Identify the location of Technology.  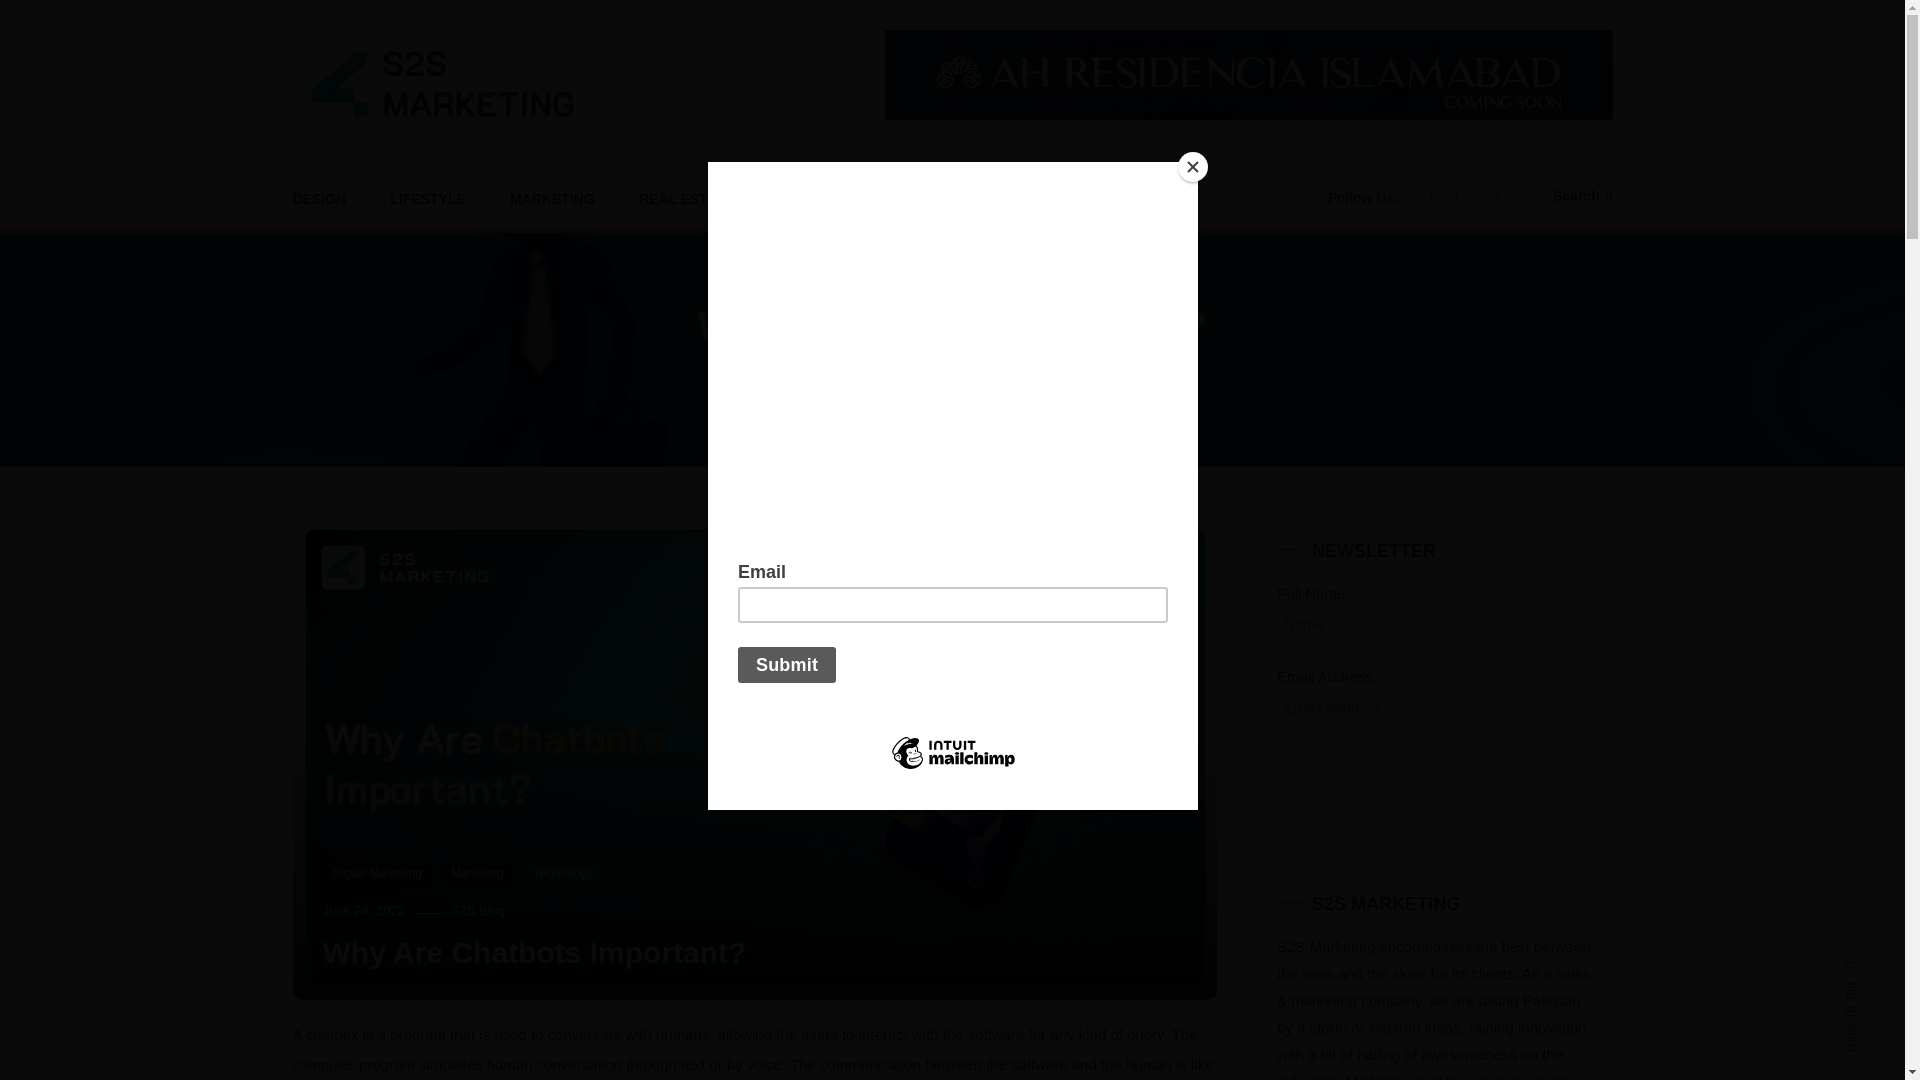
(563, 873).